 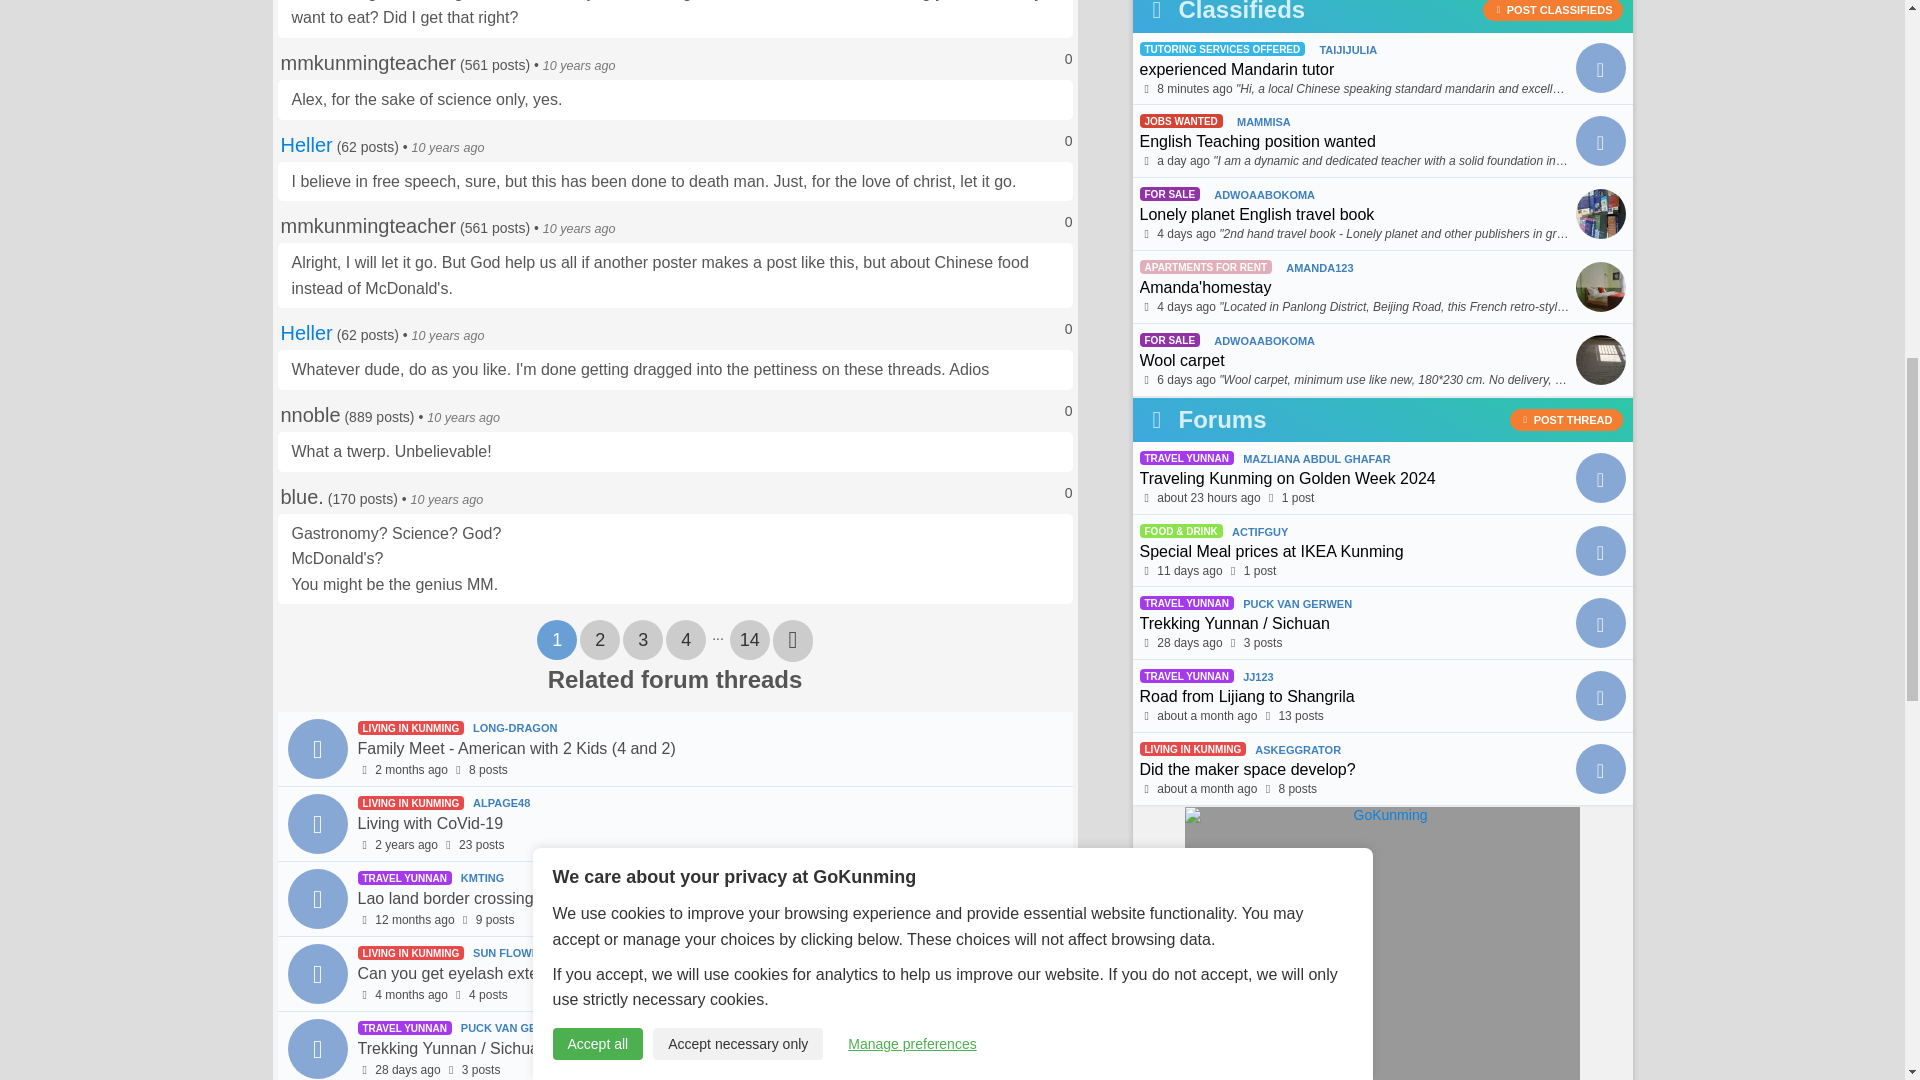 What do you see at coordinates (1194, 89) in the screenshot?
I see `July 19, 2024` at bounding box center [1194, 89].